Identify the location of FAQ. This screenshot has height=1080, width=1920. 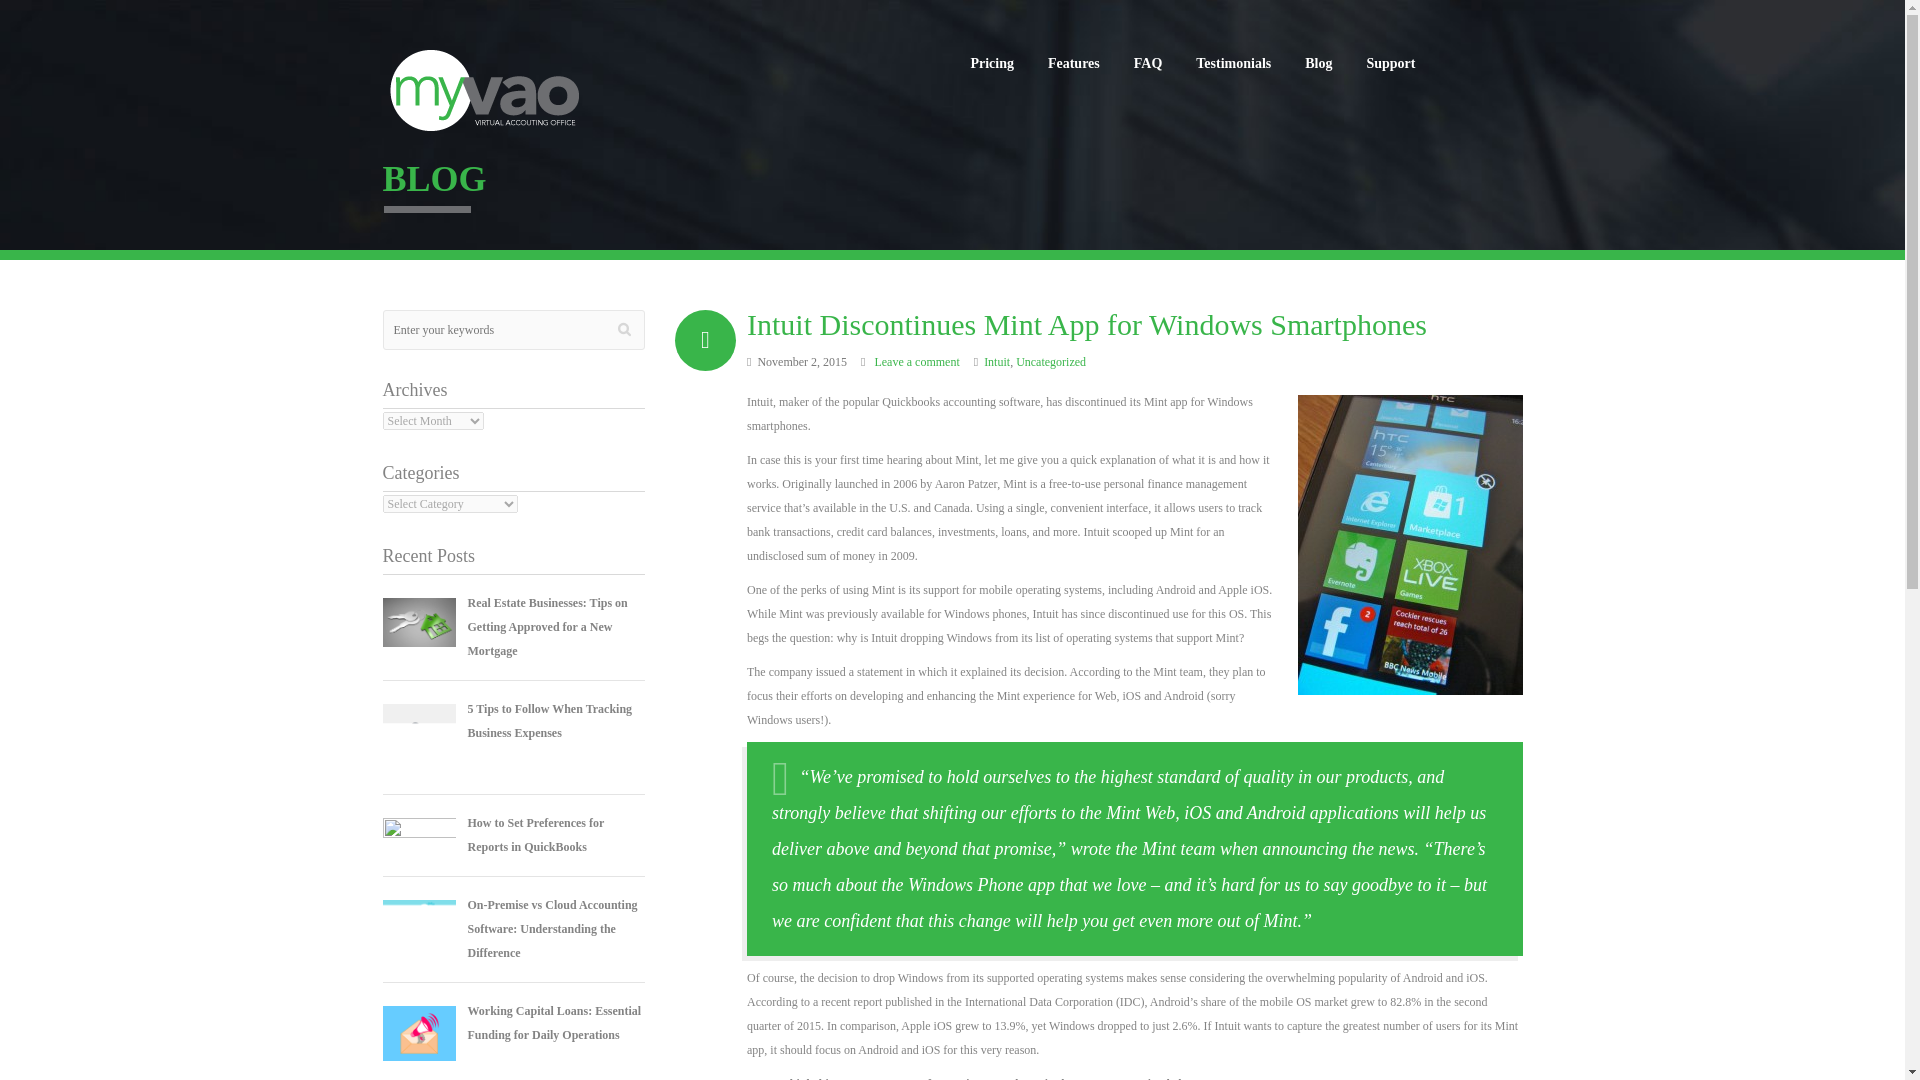
(1148, 64).